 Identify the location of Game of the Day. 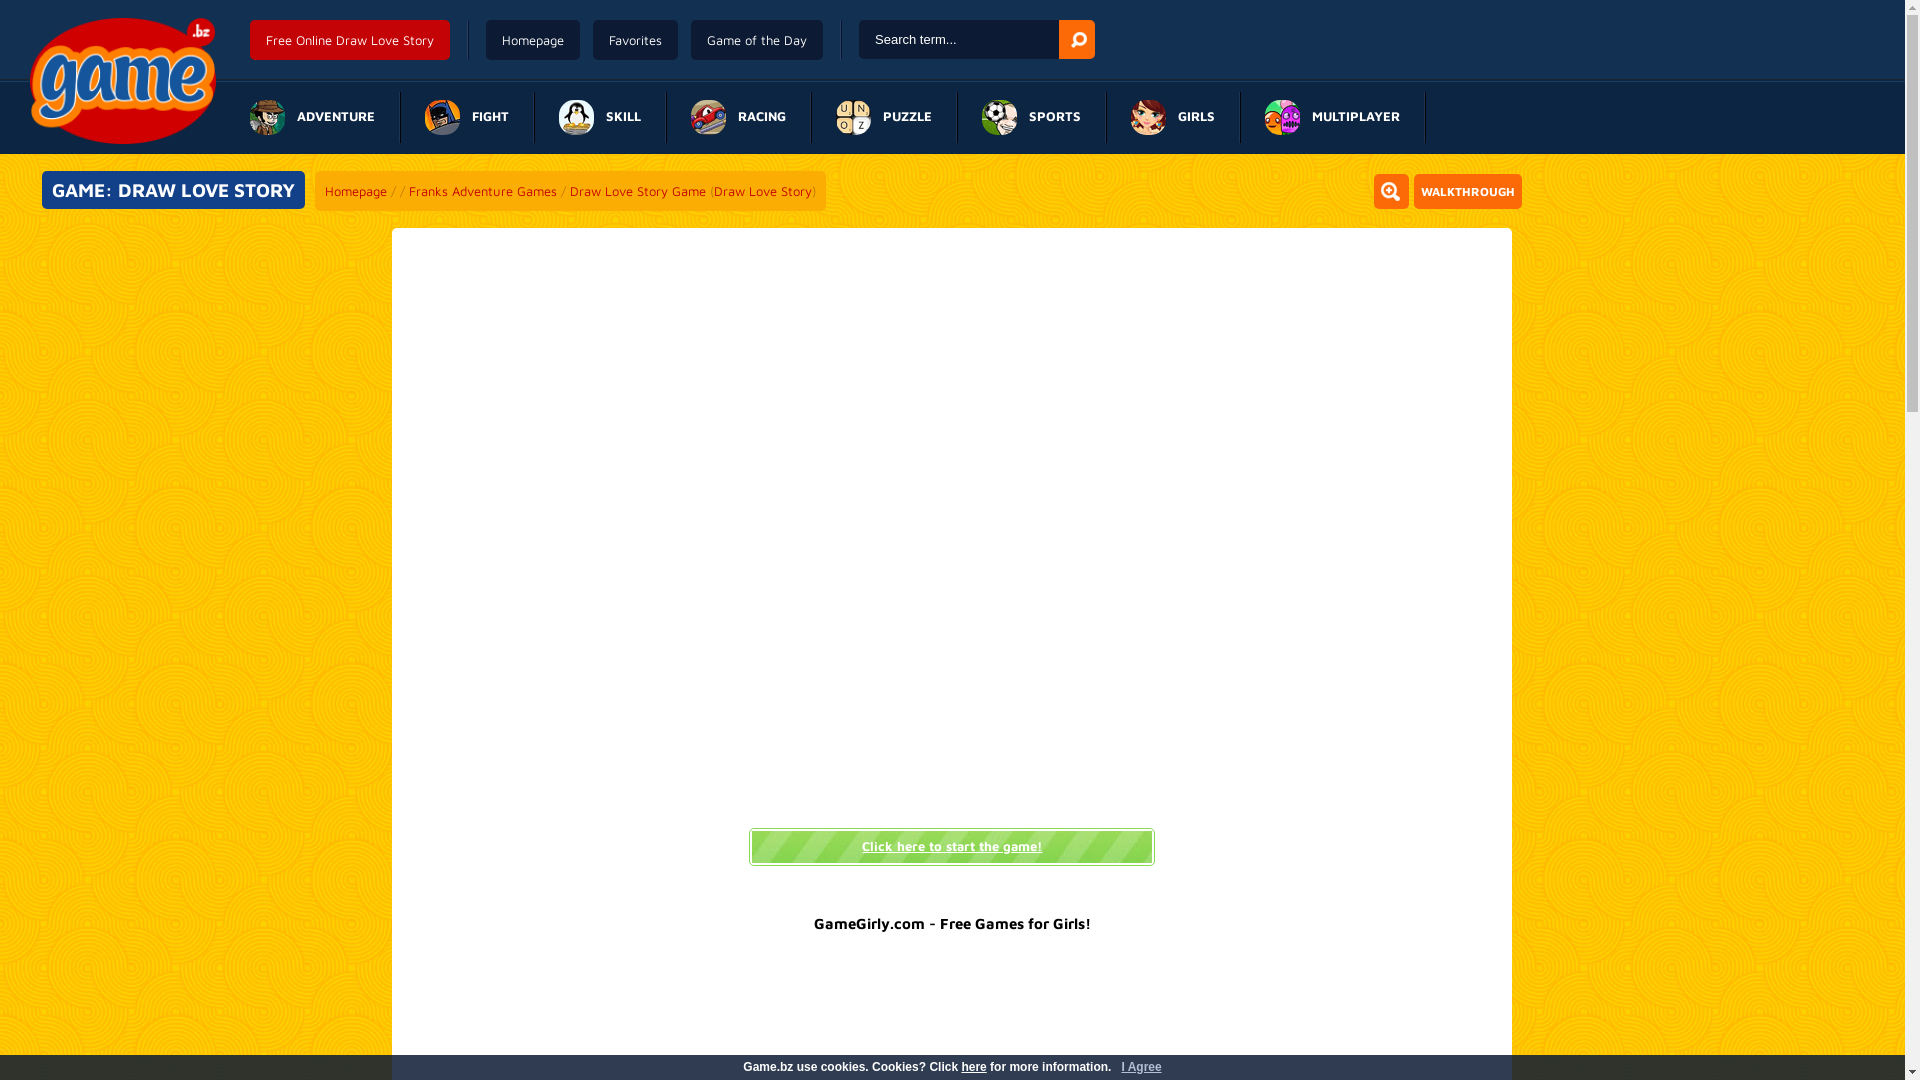
(757, 40).